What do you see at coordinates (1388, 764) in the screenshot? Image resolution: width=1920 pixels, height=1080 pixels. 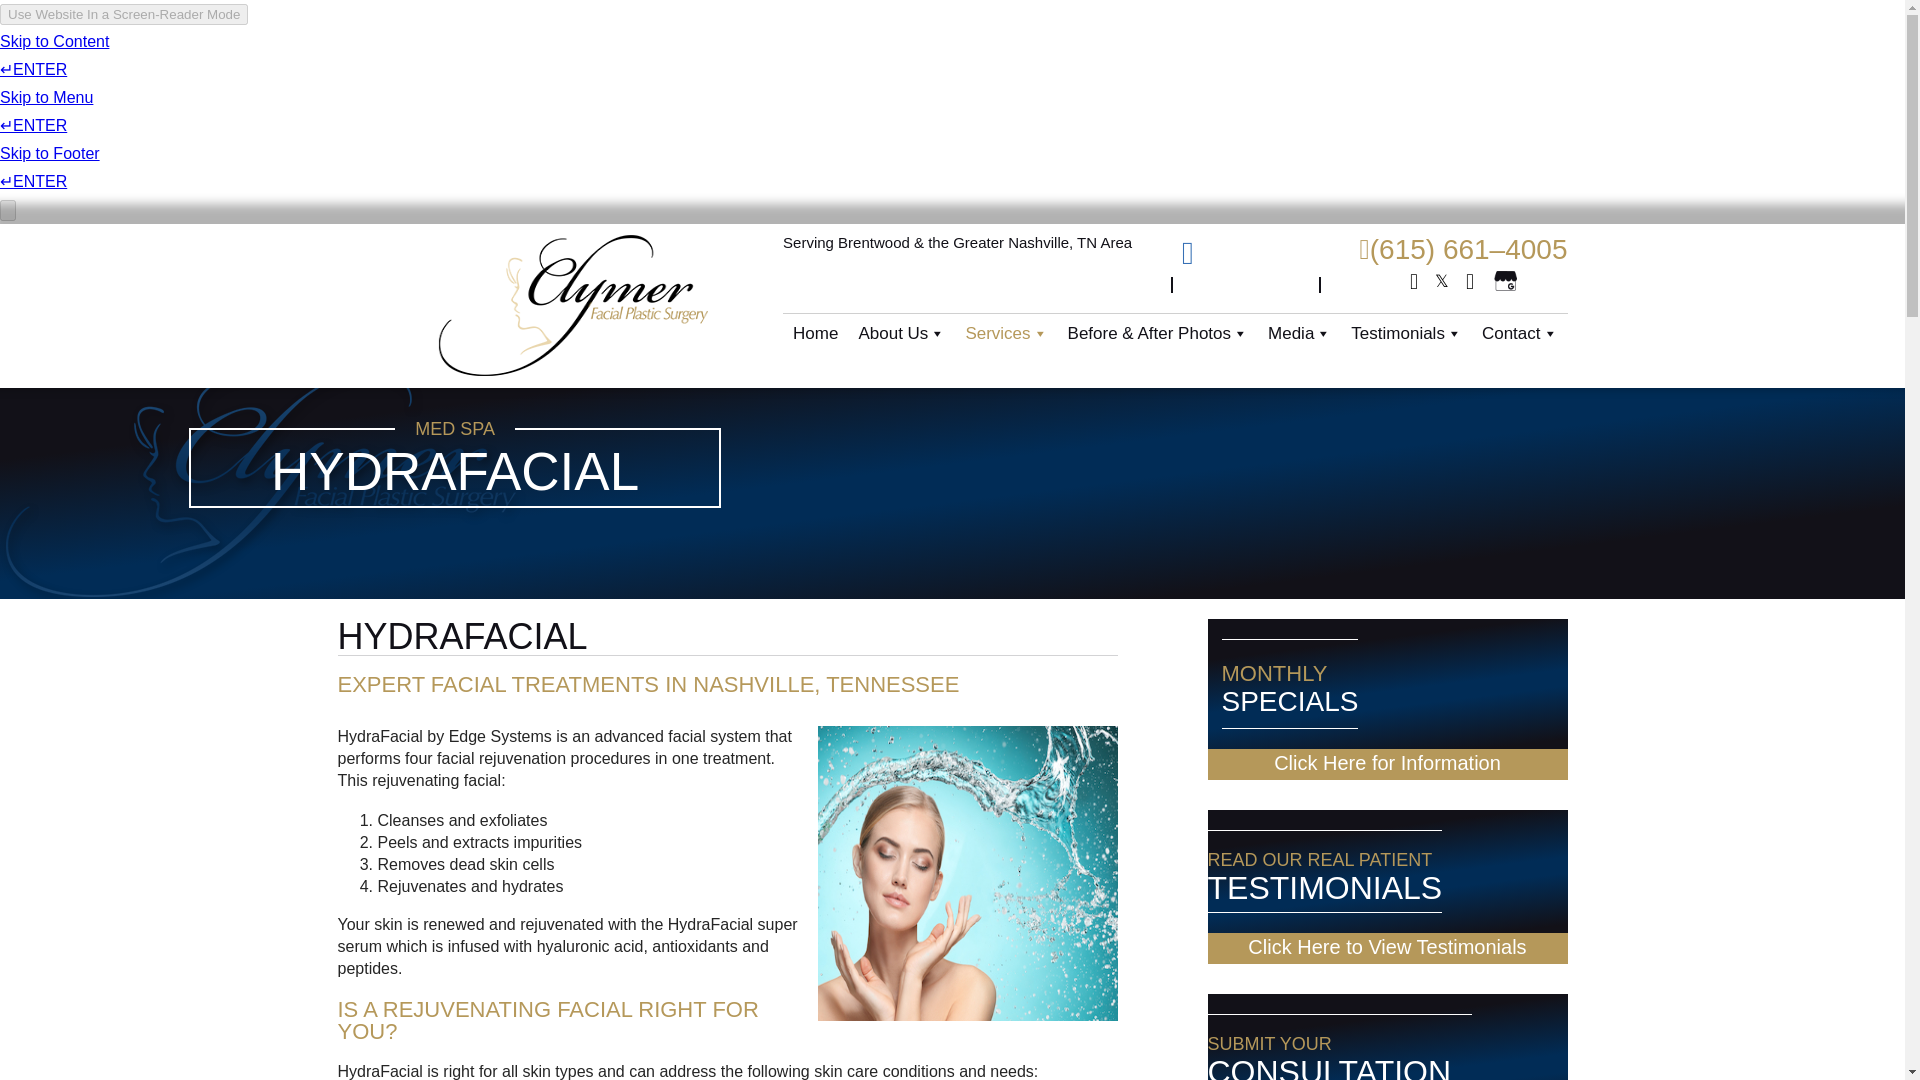 I see `Click here for Special Offers` at bounding box center [1388, 764].